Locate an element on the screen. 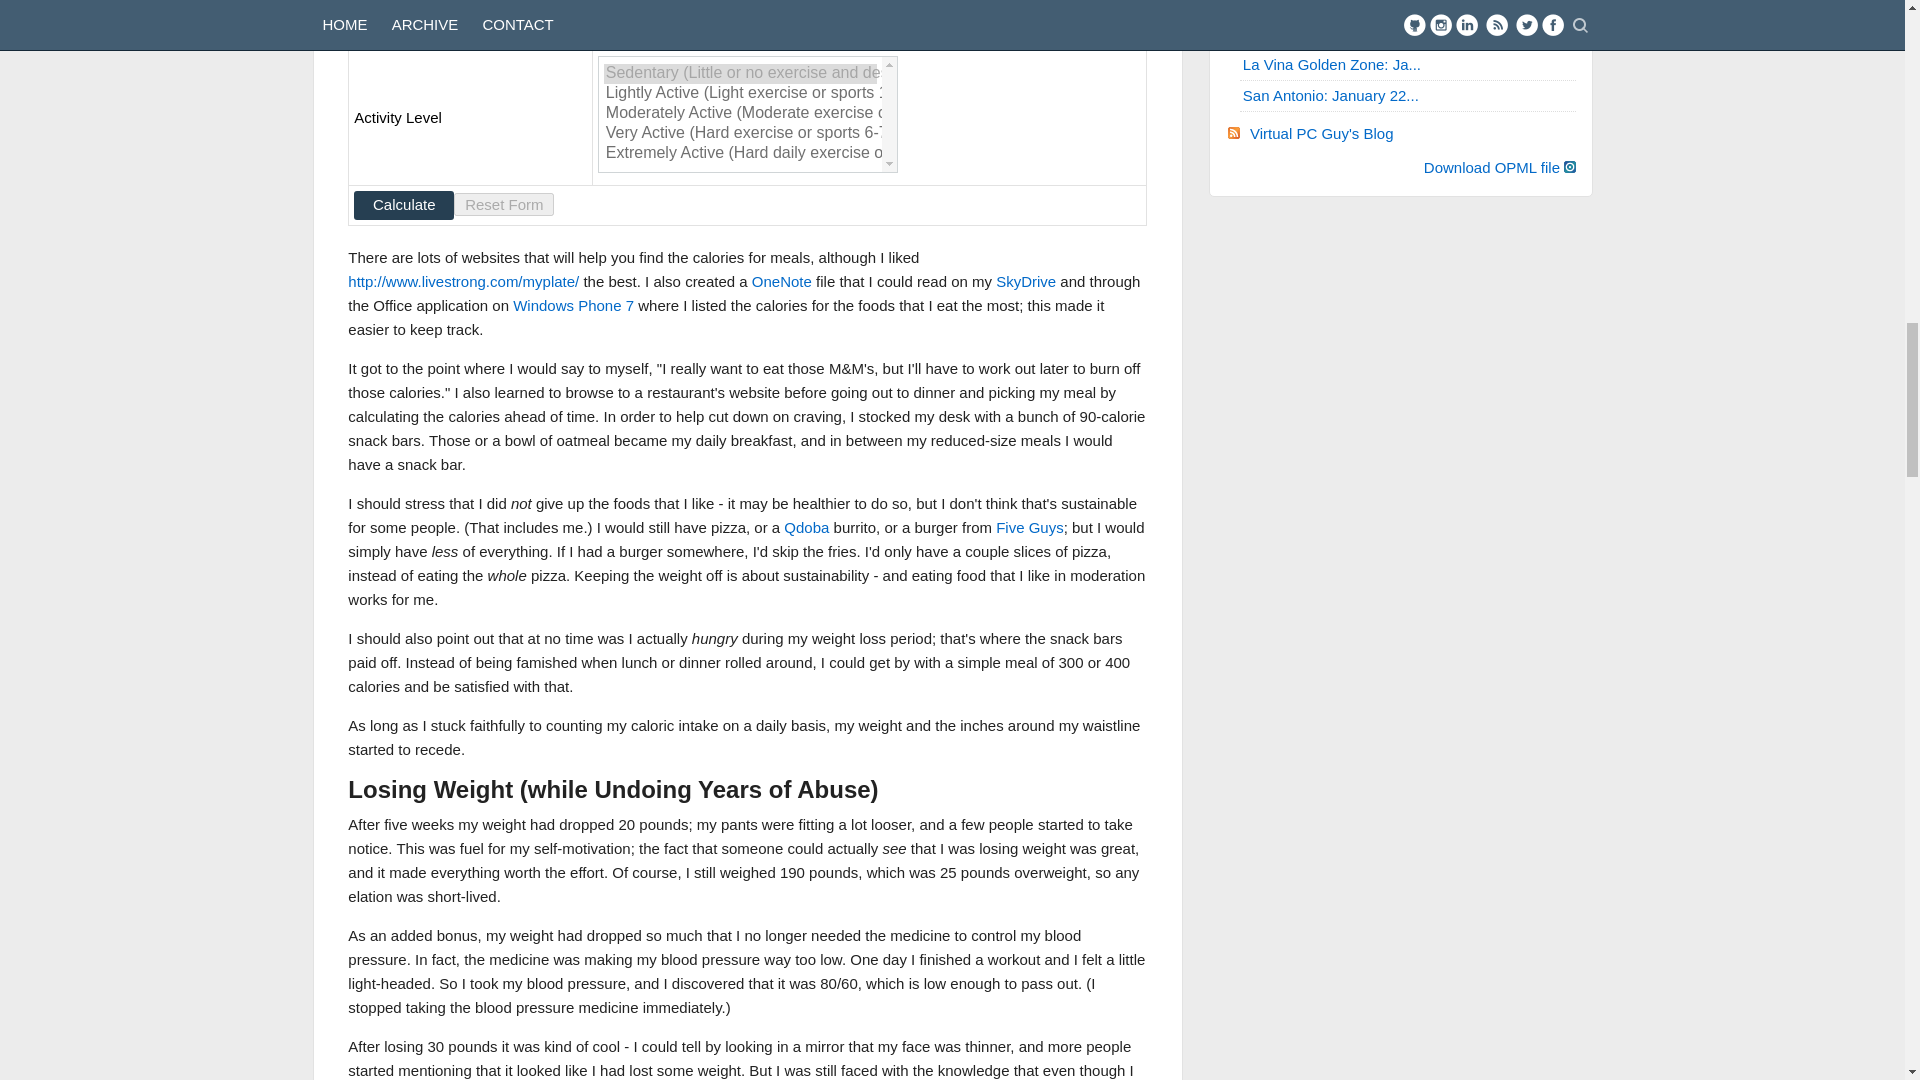  Qdoba is located at coordinates (806, 527).